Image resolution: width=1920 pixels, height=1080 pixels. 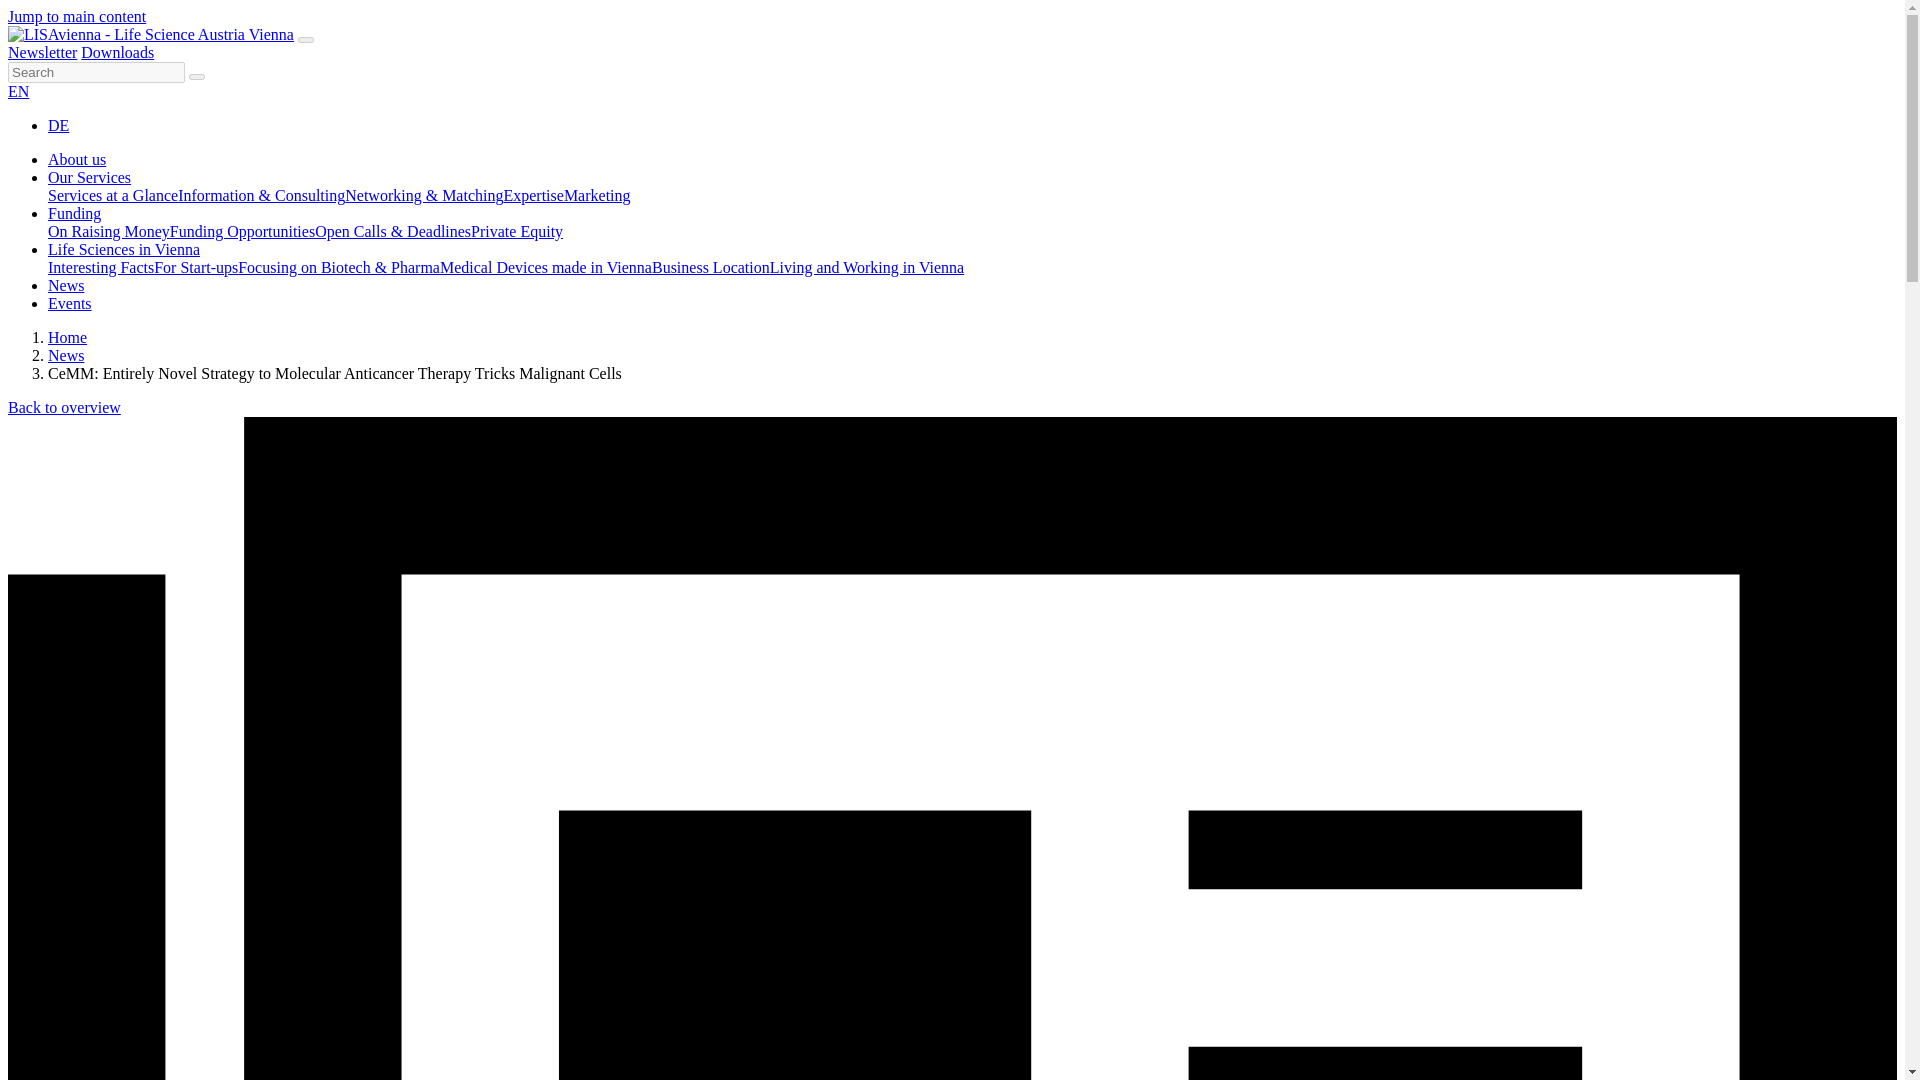 I want to click on Back to overview, so click(x=64, y=406).